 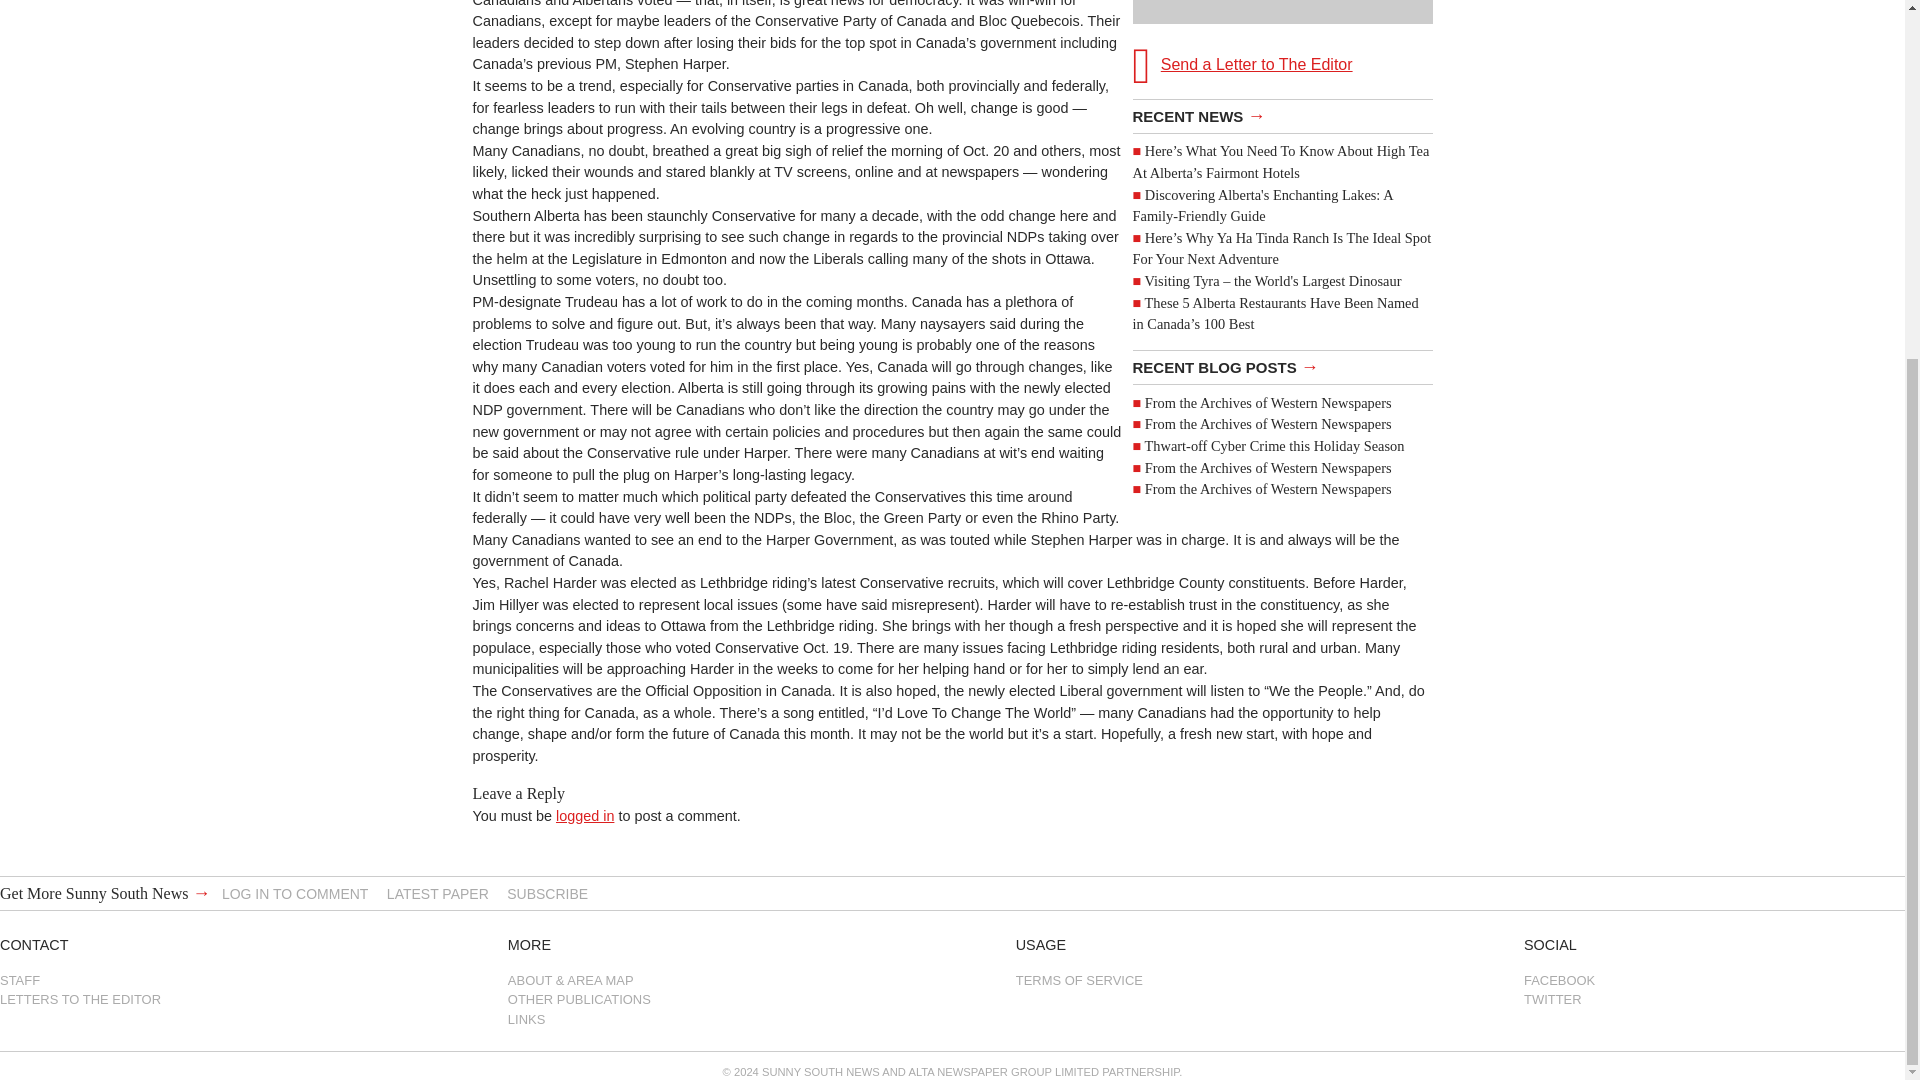 I want to click on From the Archives of Western Newspapers, so click(x=1268, y=424).